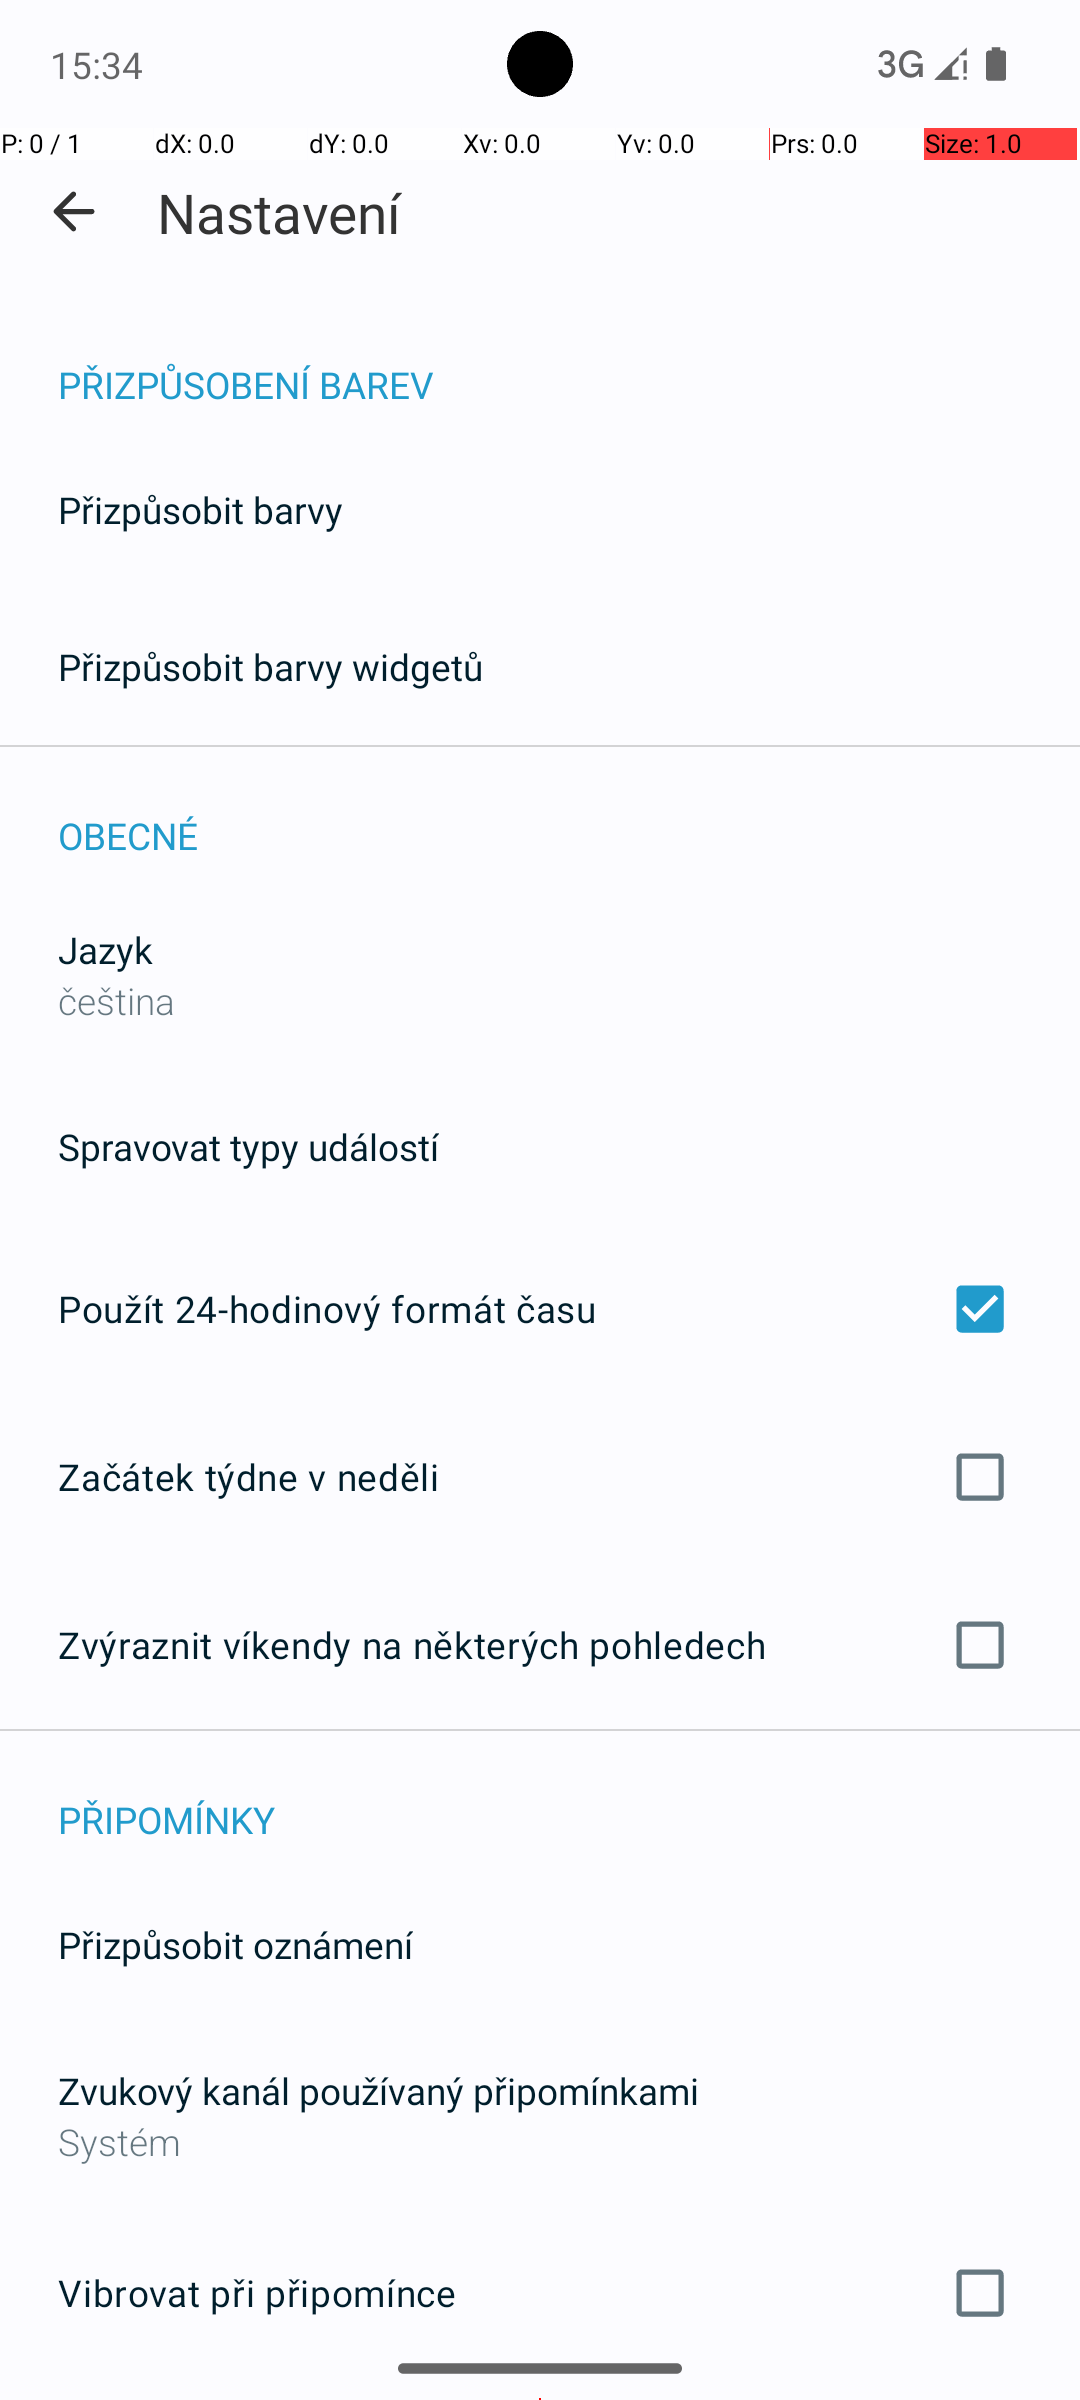  I want to click on PŘIPOMÍNKY, so click(569, 1798).